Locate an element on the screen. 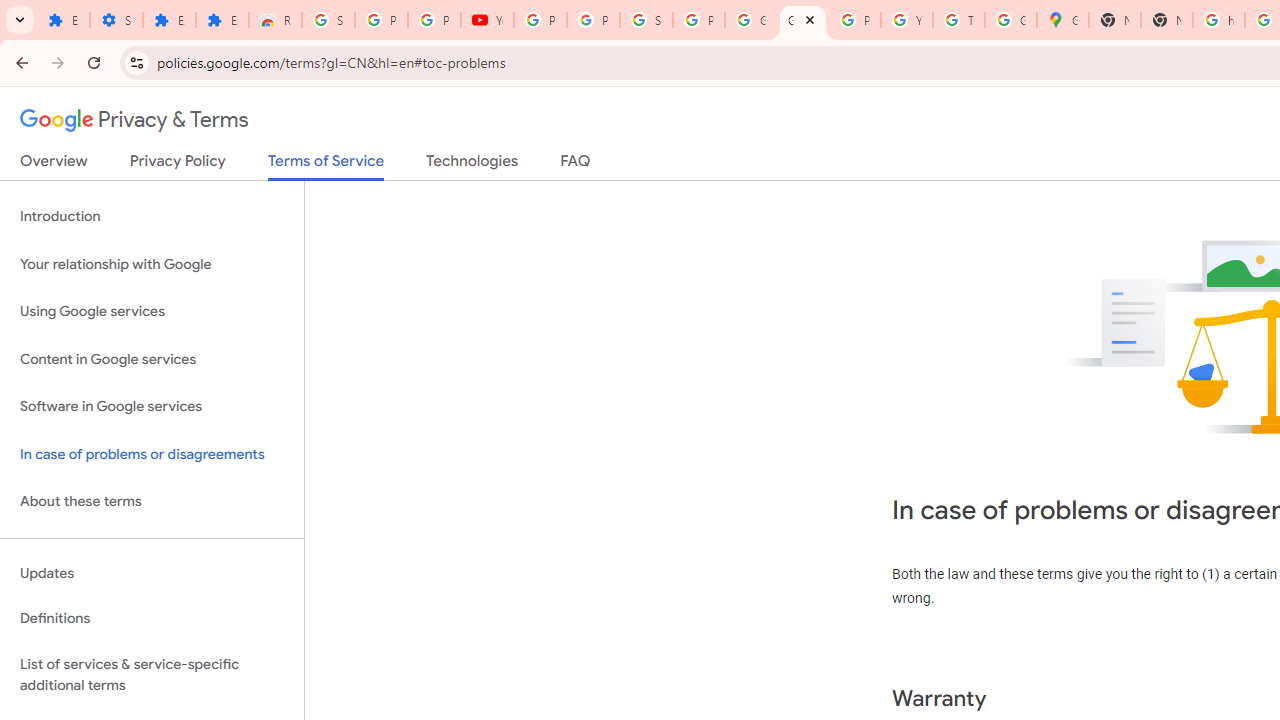  Extensions is located at coordinates (63, 20).